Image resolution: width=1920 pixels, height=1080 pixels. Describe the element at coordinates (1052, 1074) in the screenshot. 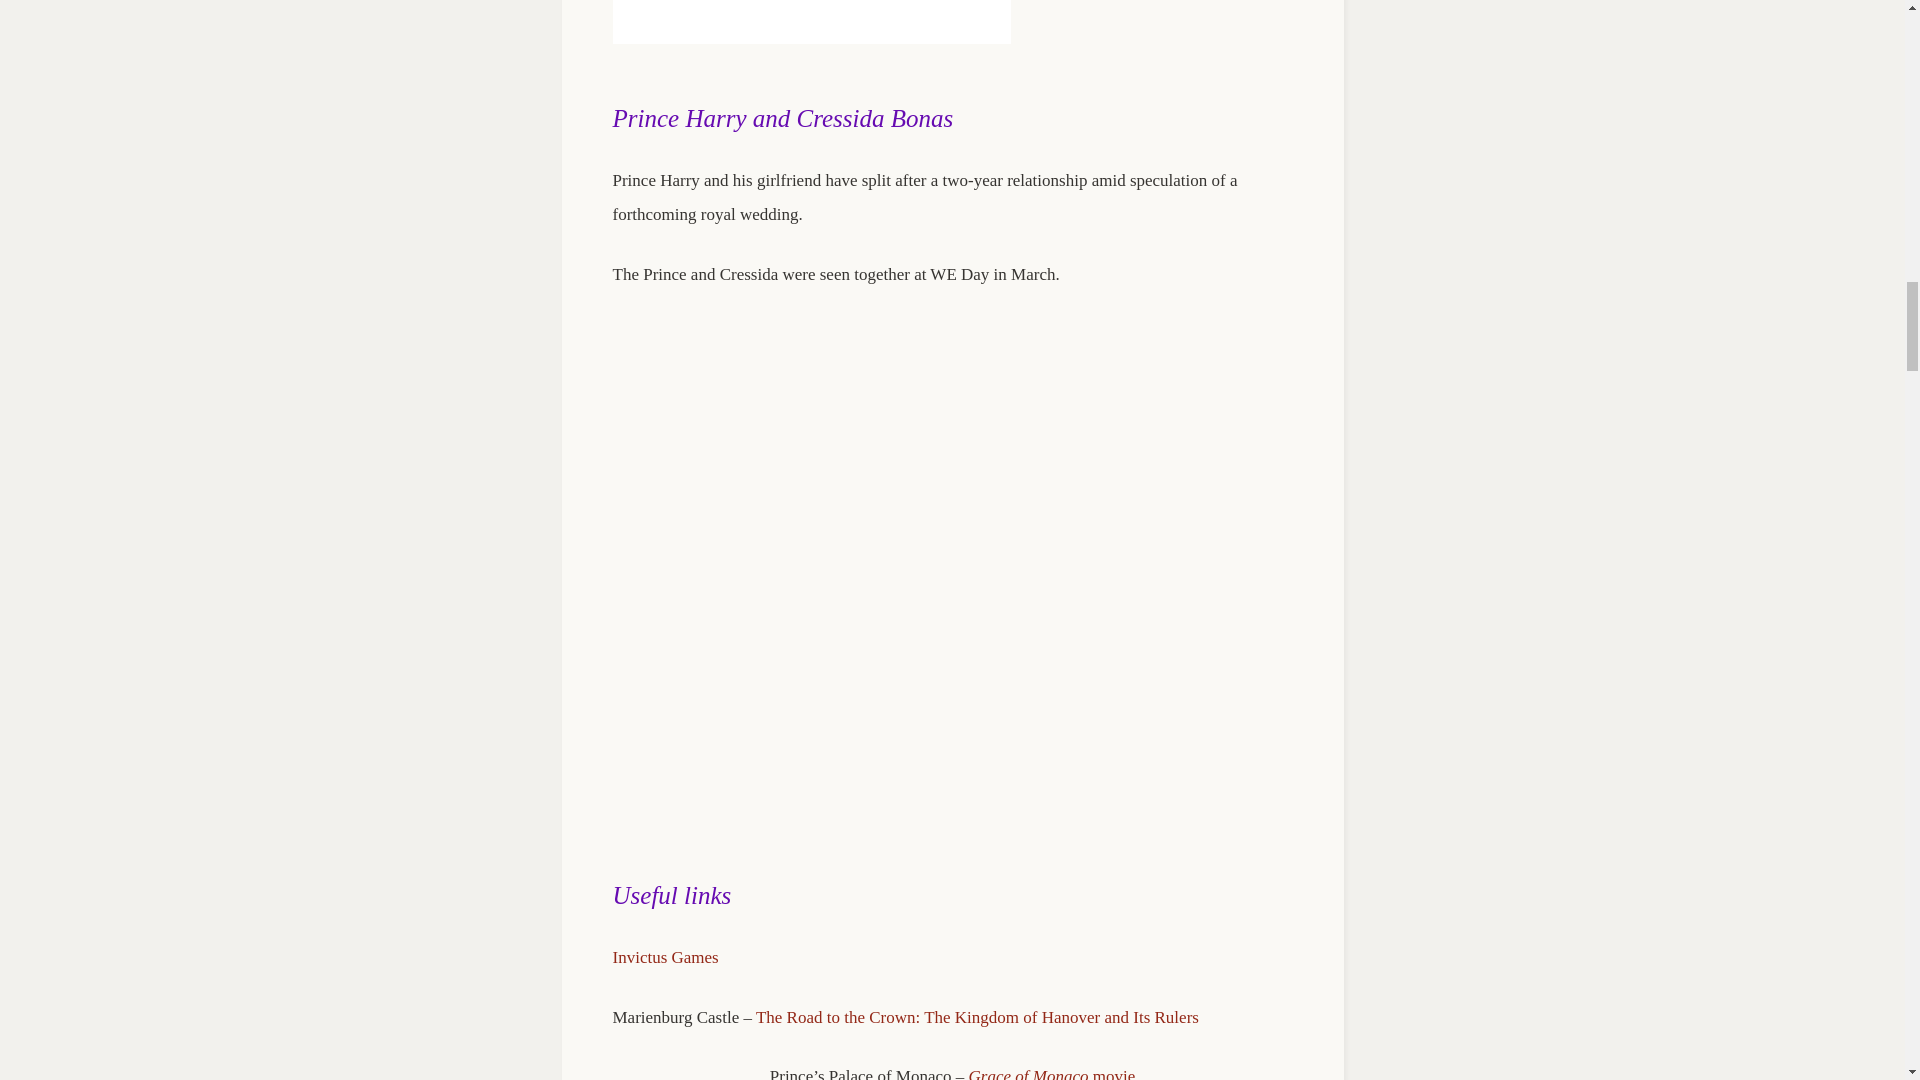

I see `Grace of Monaco movie` at that location.